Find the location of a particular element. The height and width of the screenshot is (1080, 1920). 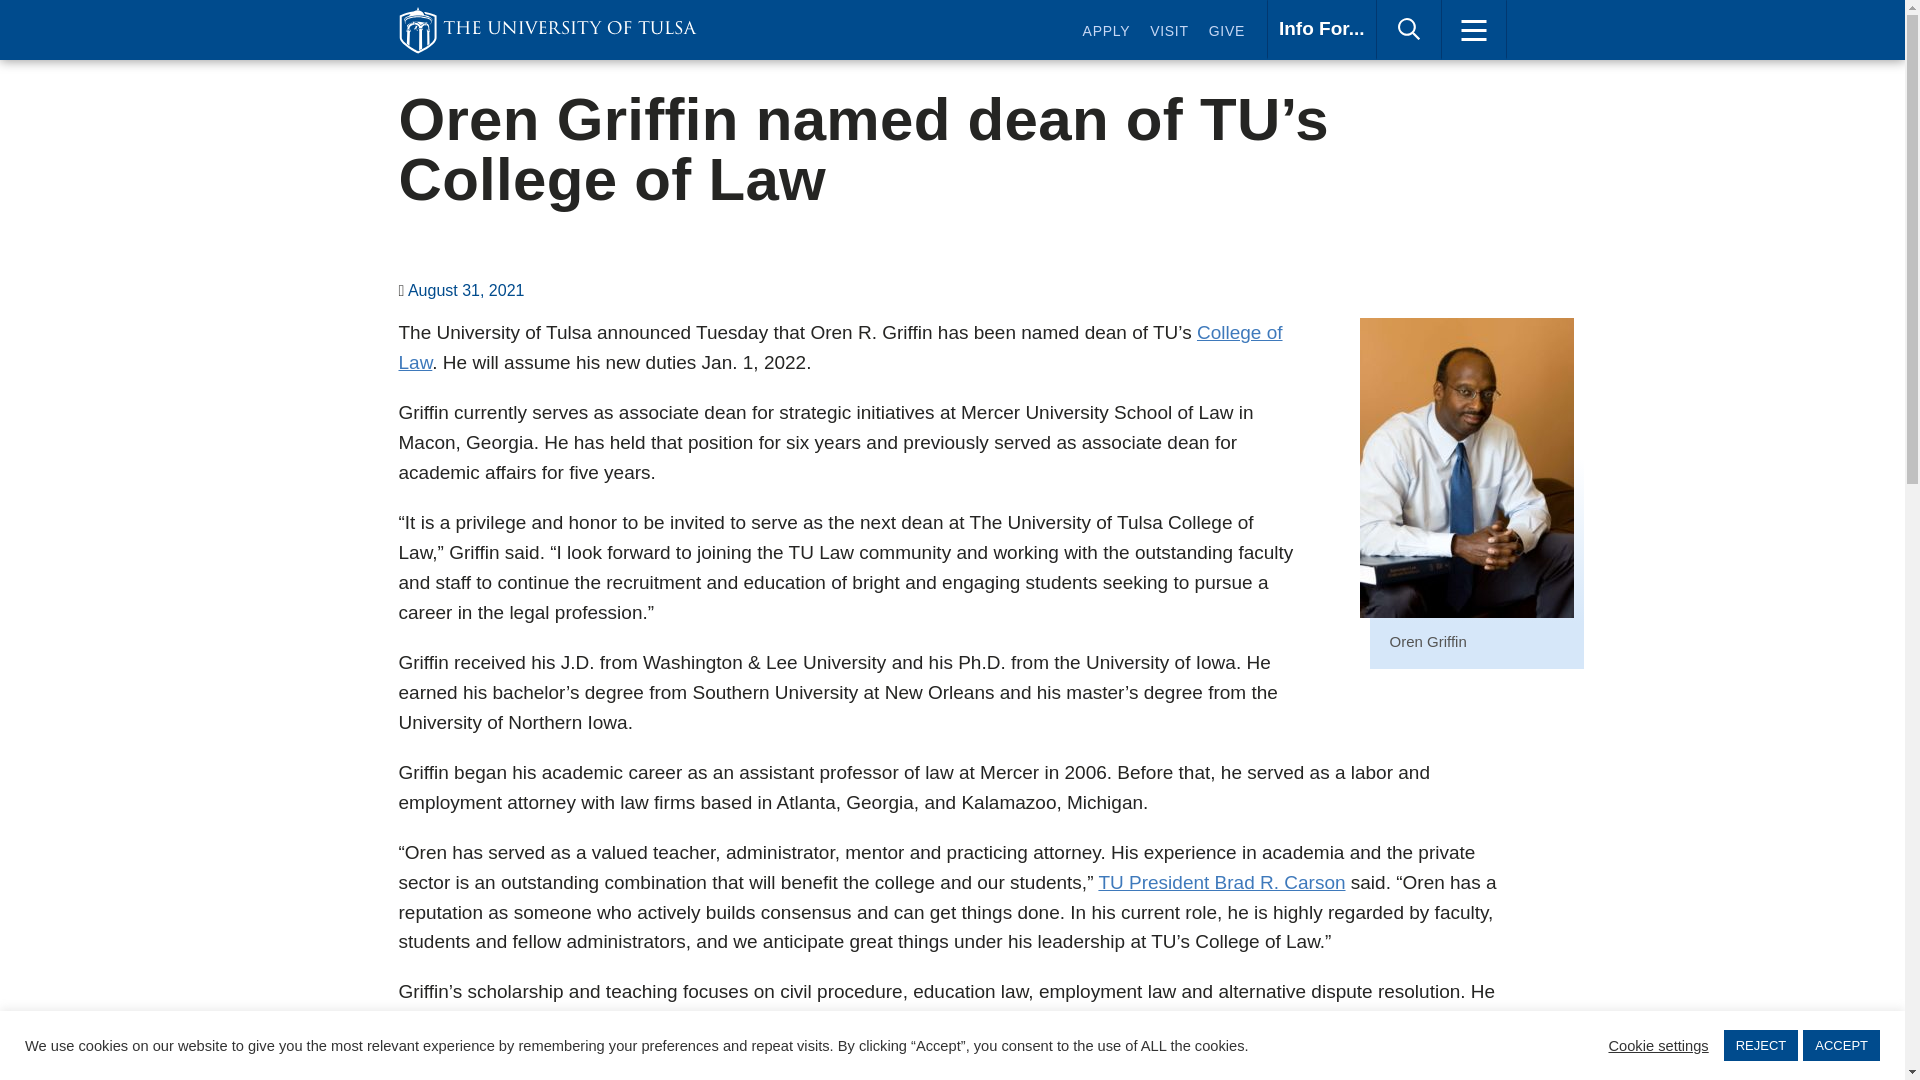

Skip to main content is located at coordinates (1169, 34).